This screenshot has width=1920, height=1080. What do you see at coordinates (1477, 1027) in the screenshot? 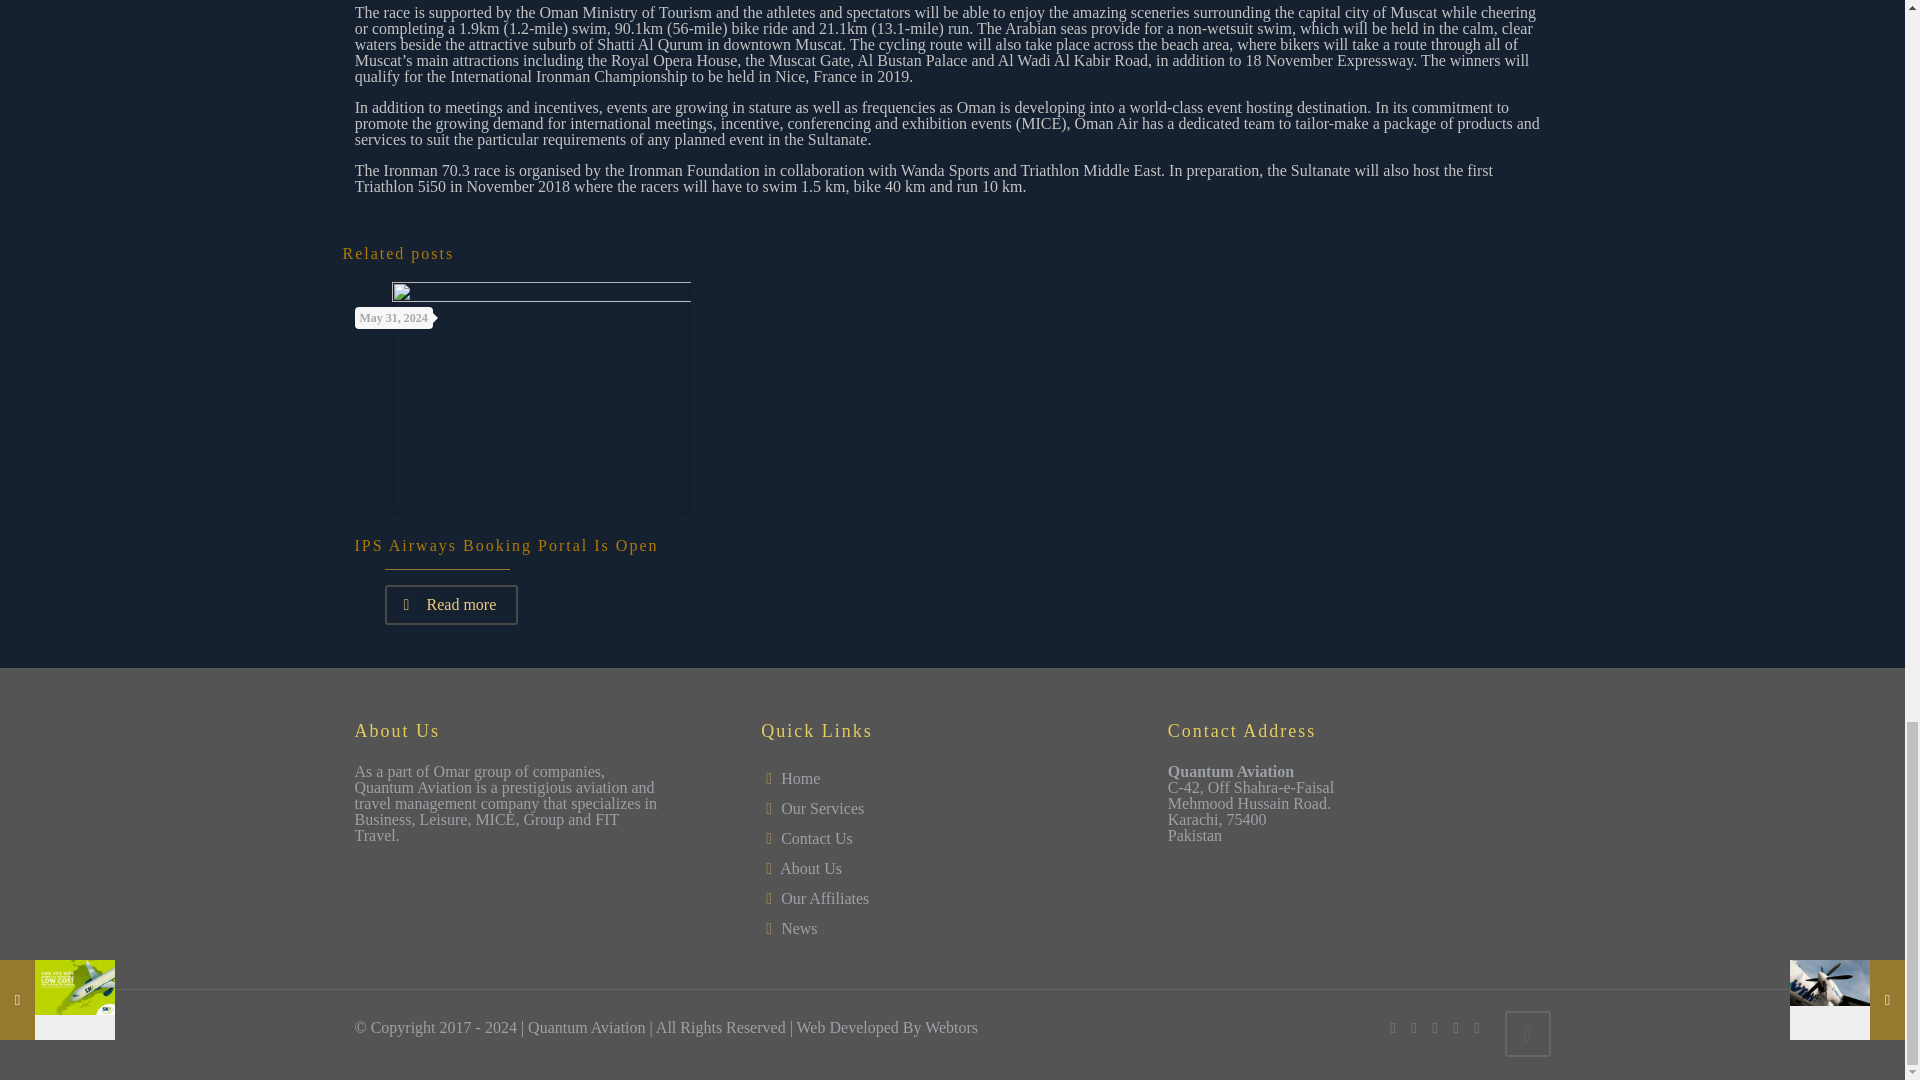
I see `Instagram` at bounding box center [1477, 1027].